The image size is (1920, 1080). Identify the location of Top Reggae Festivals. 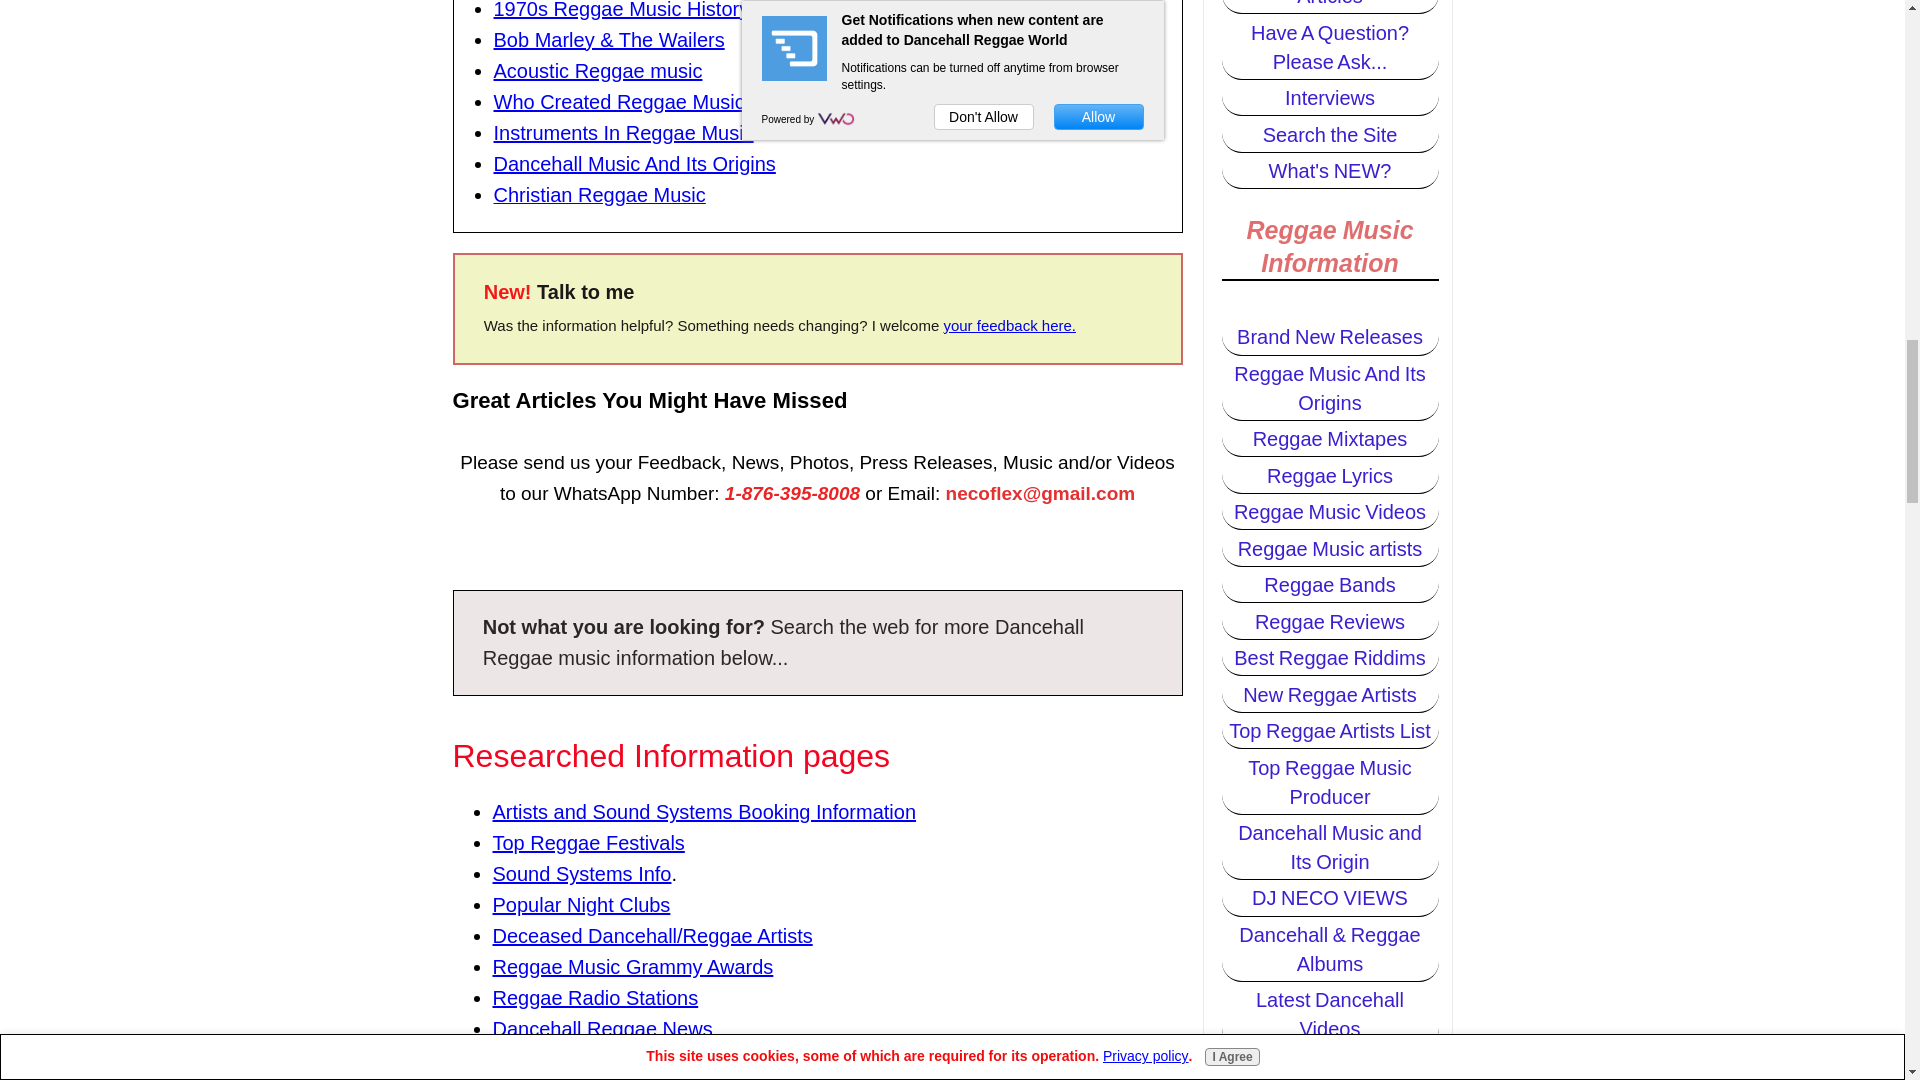
(587, 842).